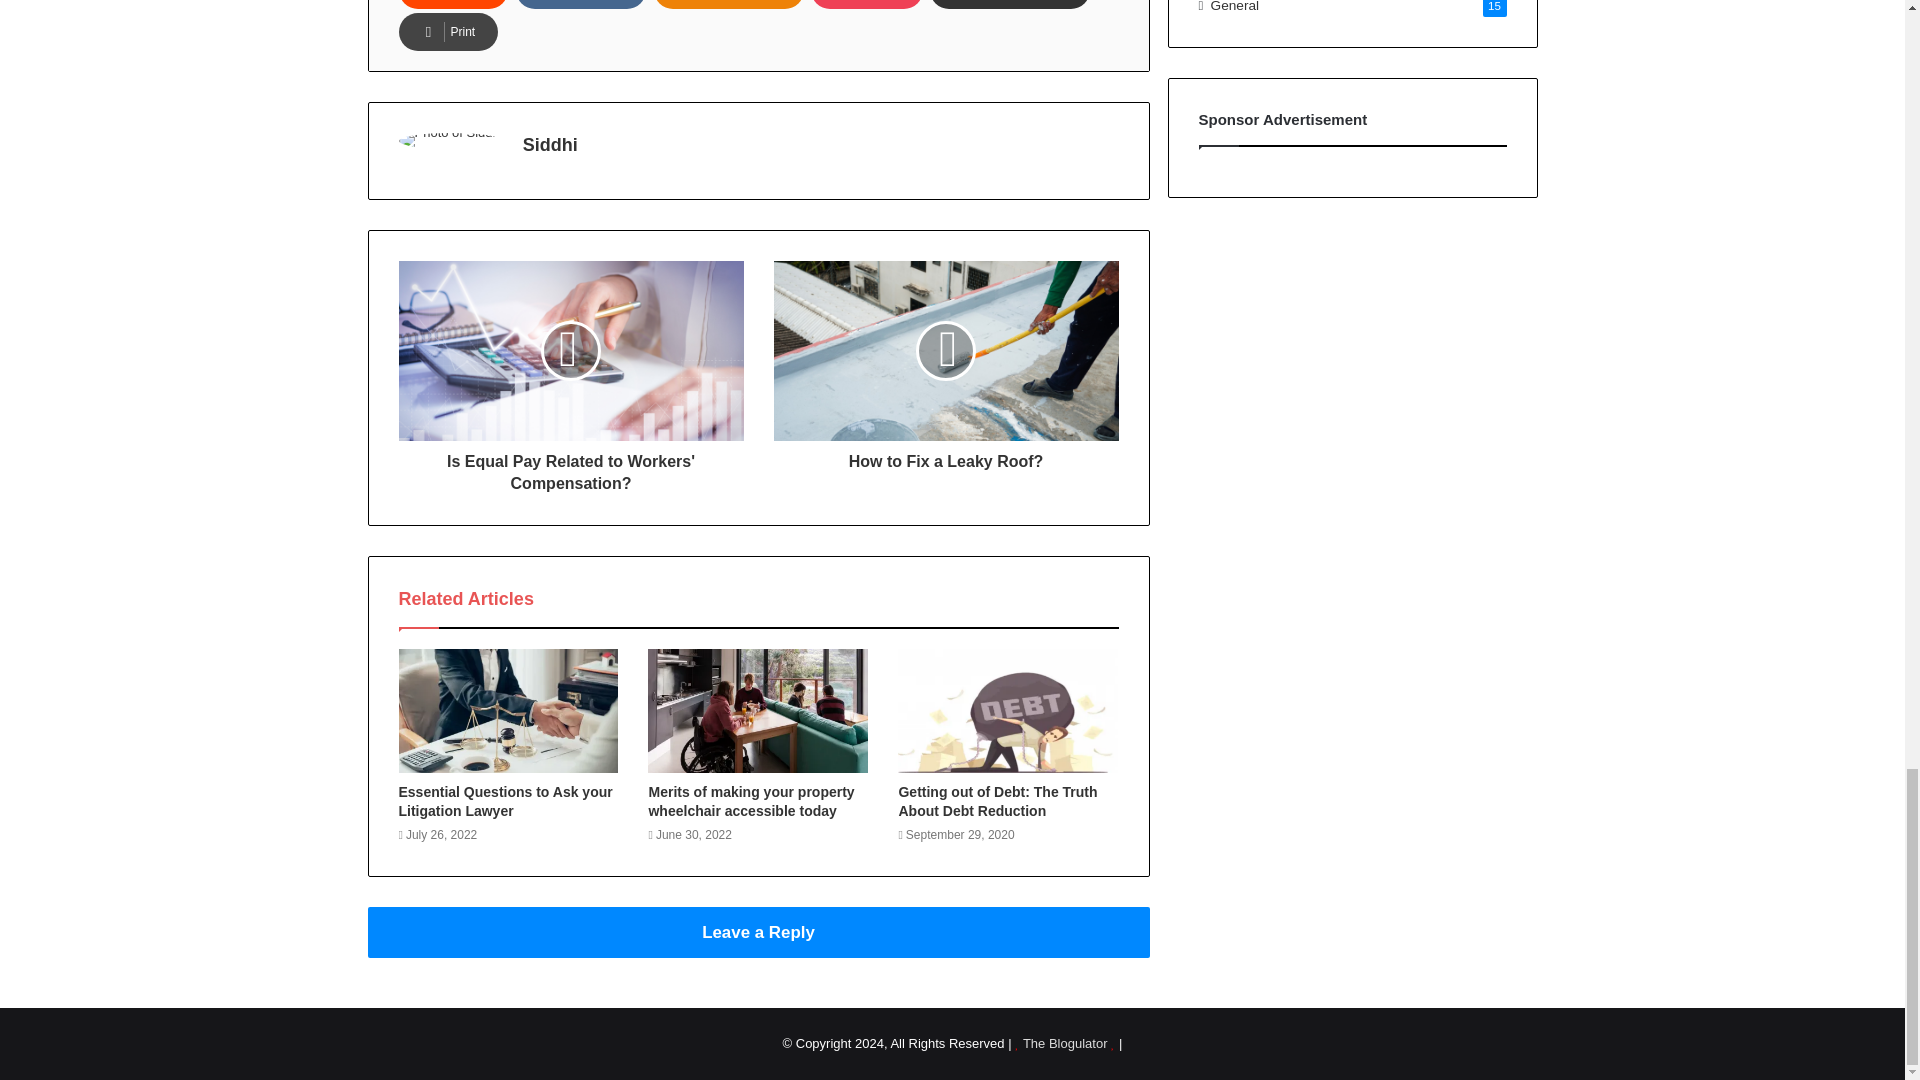  What do you see at coordinates (452, 4) in the screenshot?
I see `Reddit` at bounding box center [452, 4].